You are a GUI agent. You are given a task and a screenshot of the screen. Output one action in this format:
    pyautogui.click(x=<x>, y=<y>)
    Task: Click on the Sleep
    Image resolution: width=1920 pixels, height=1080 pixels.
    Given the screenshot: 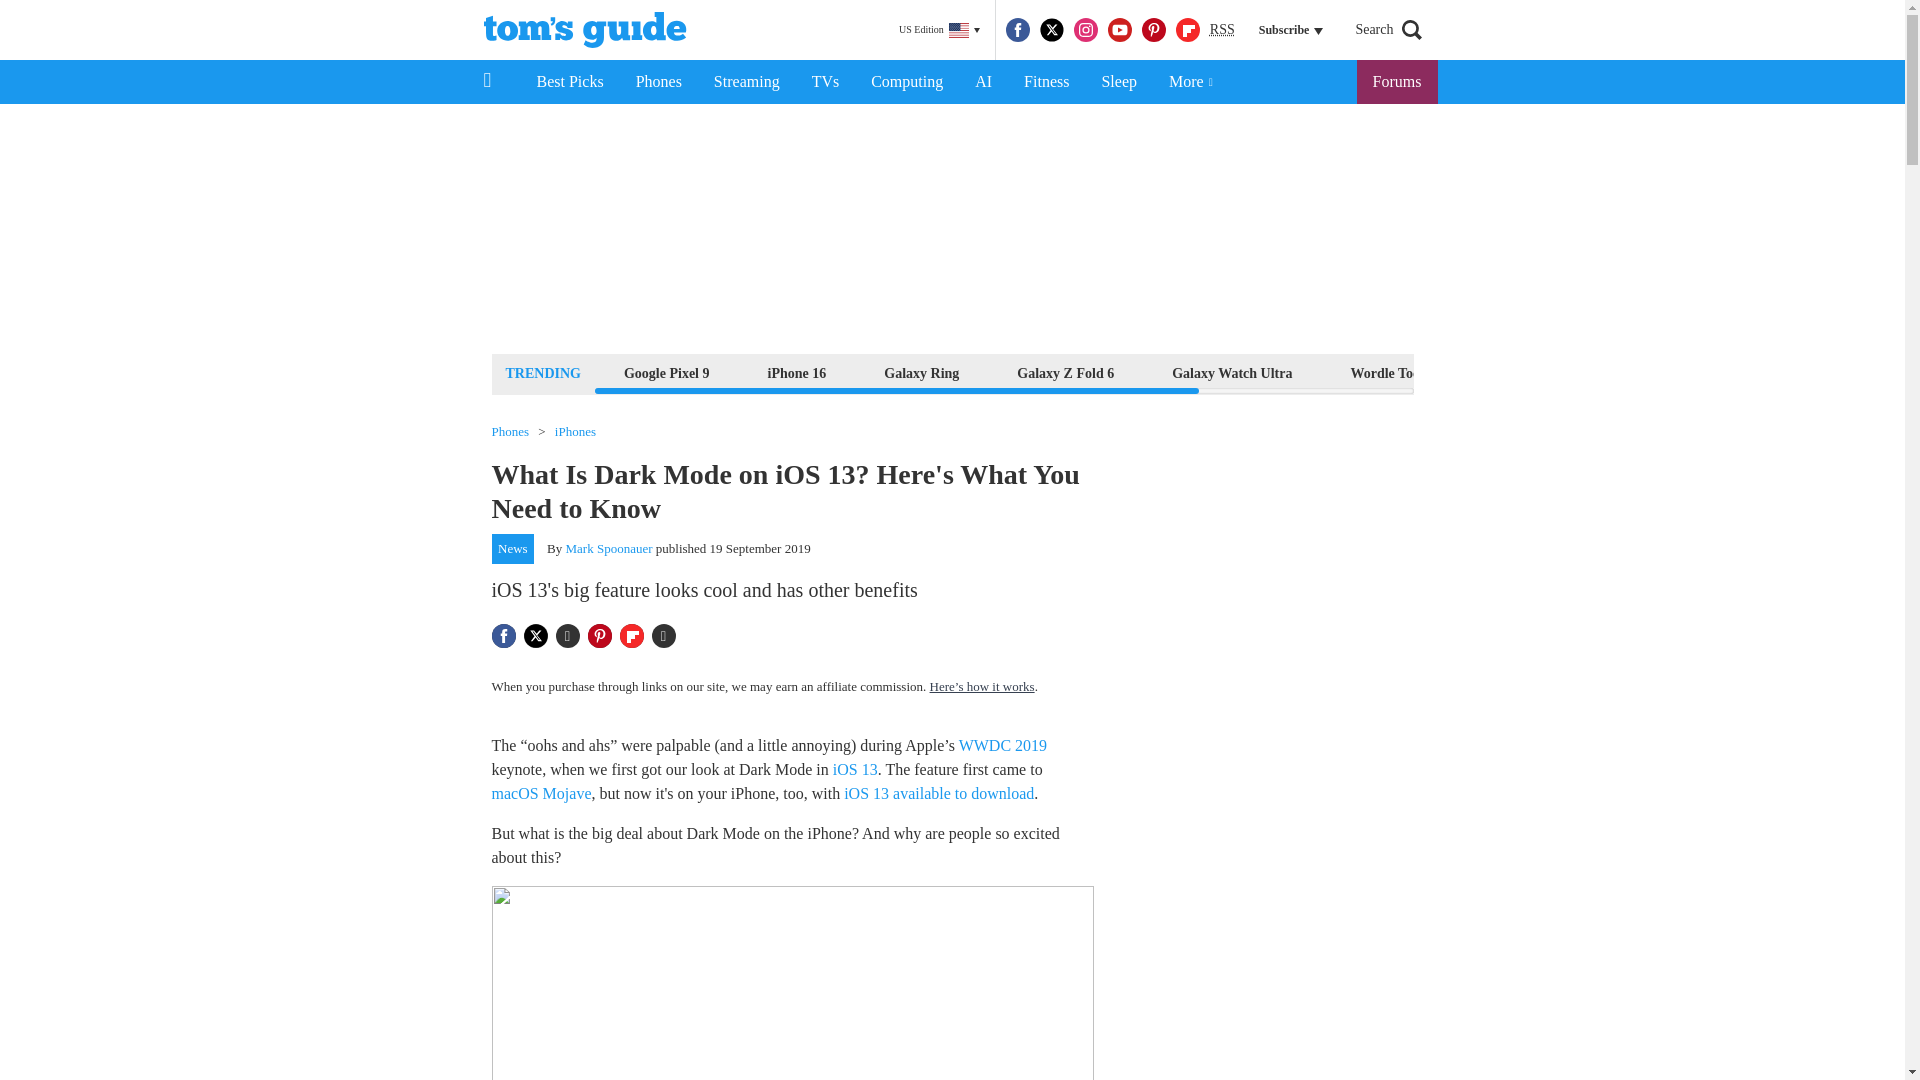 What is the action you would take?
    pyautogui.click(x=1118, y=82)
    